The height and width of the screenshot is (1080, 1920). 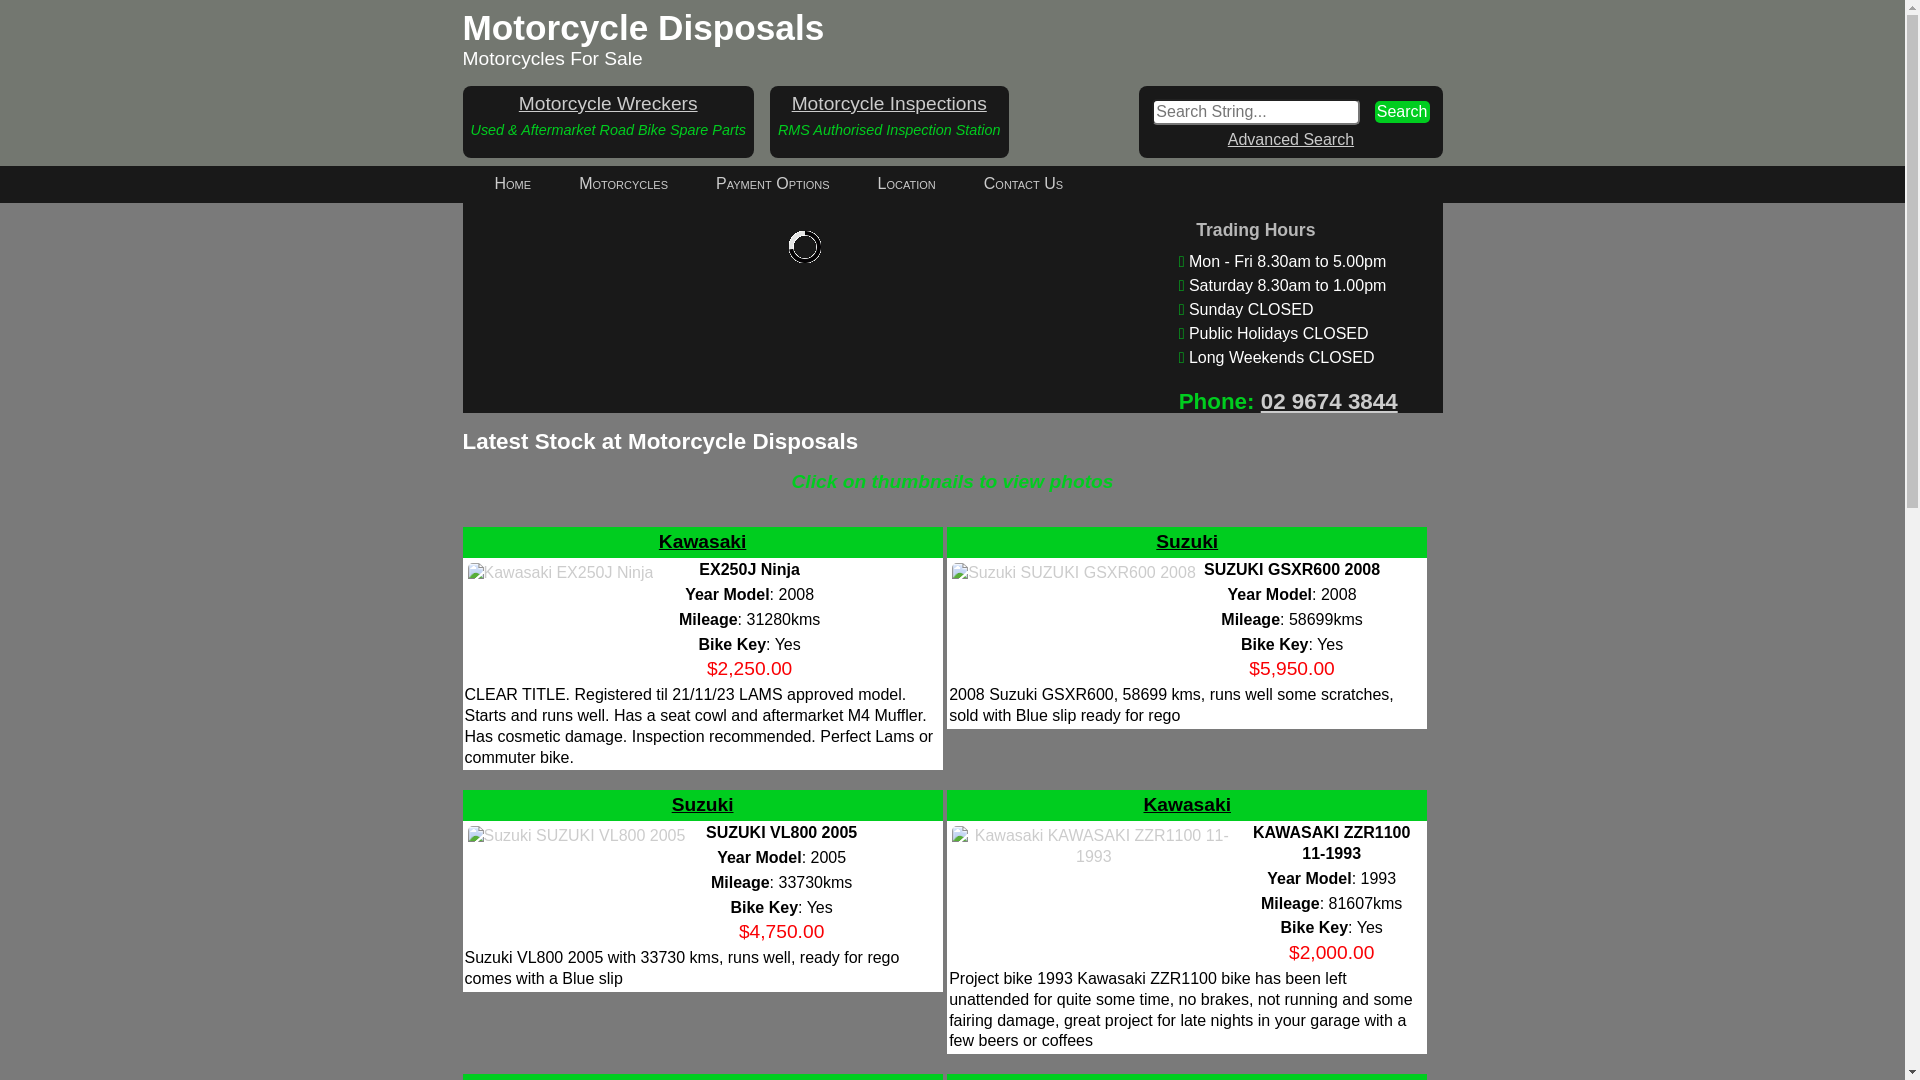 I want to click on Motorcycles, so click(x=624, y=184).